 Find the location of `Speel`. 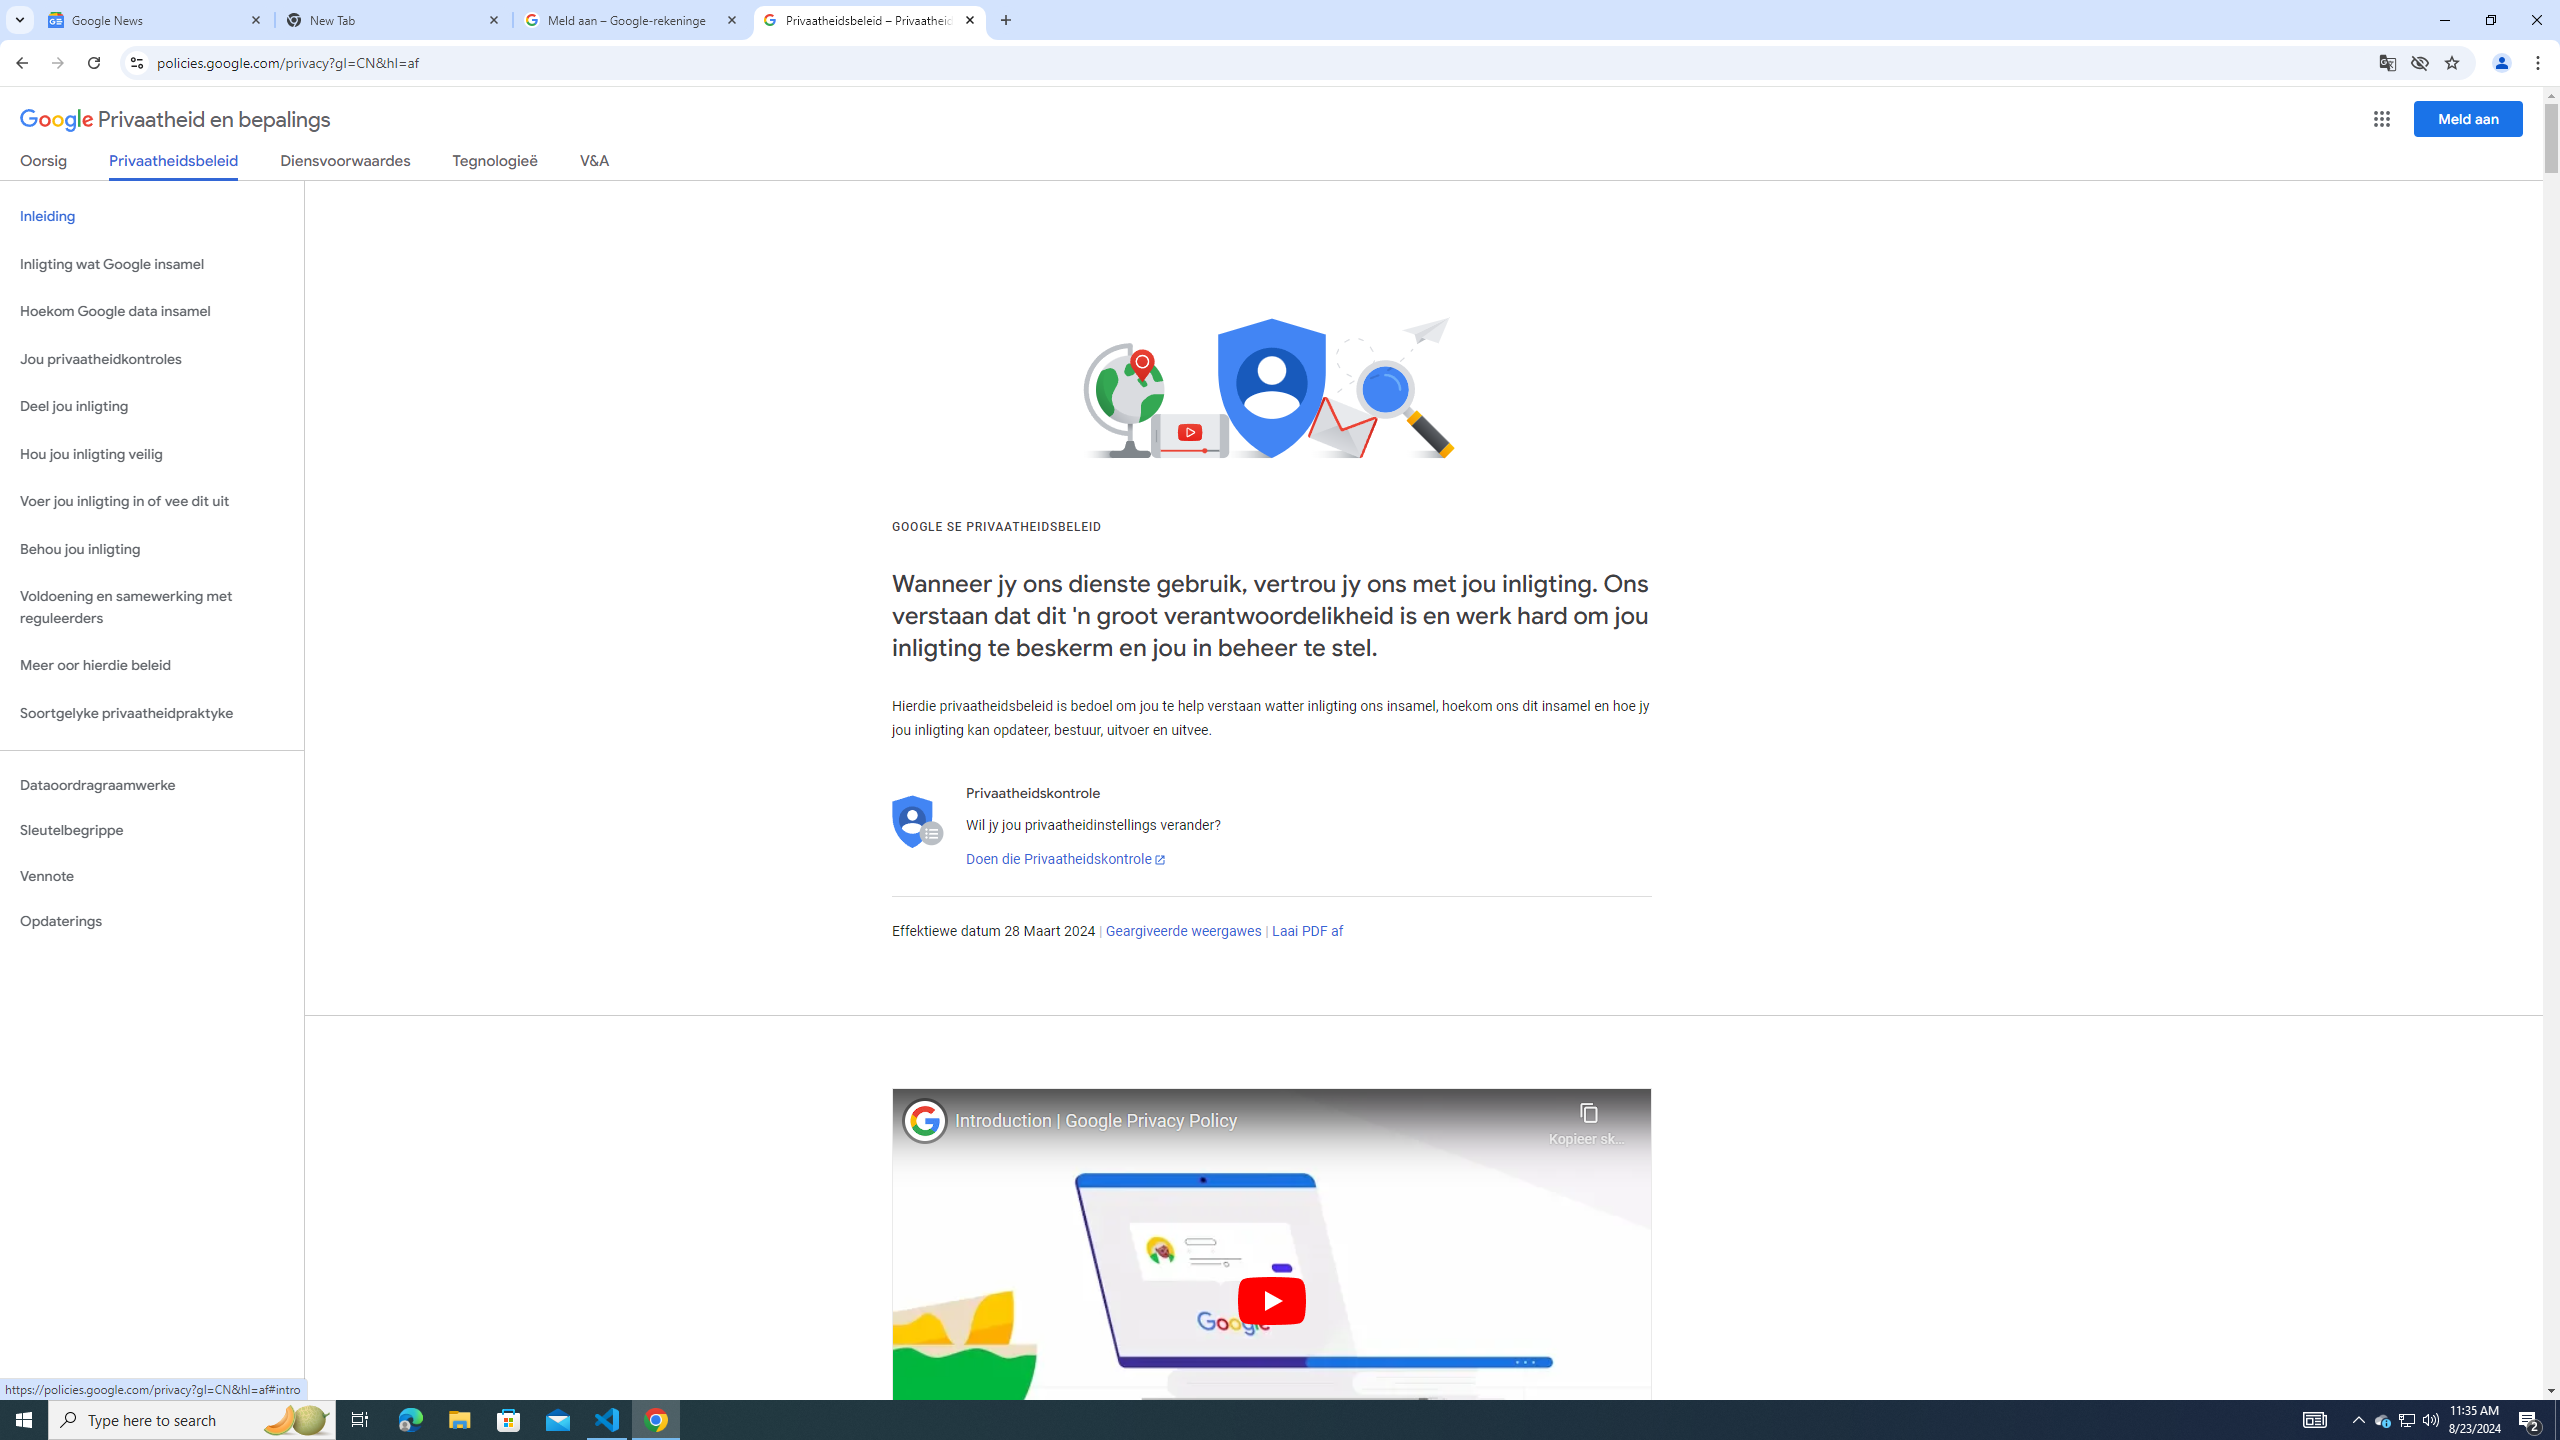

Speel is located at coordinates (1272, 1300).